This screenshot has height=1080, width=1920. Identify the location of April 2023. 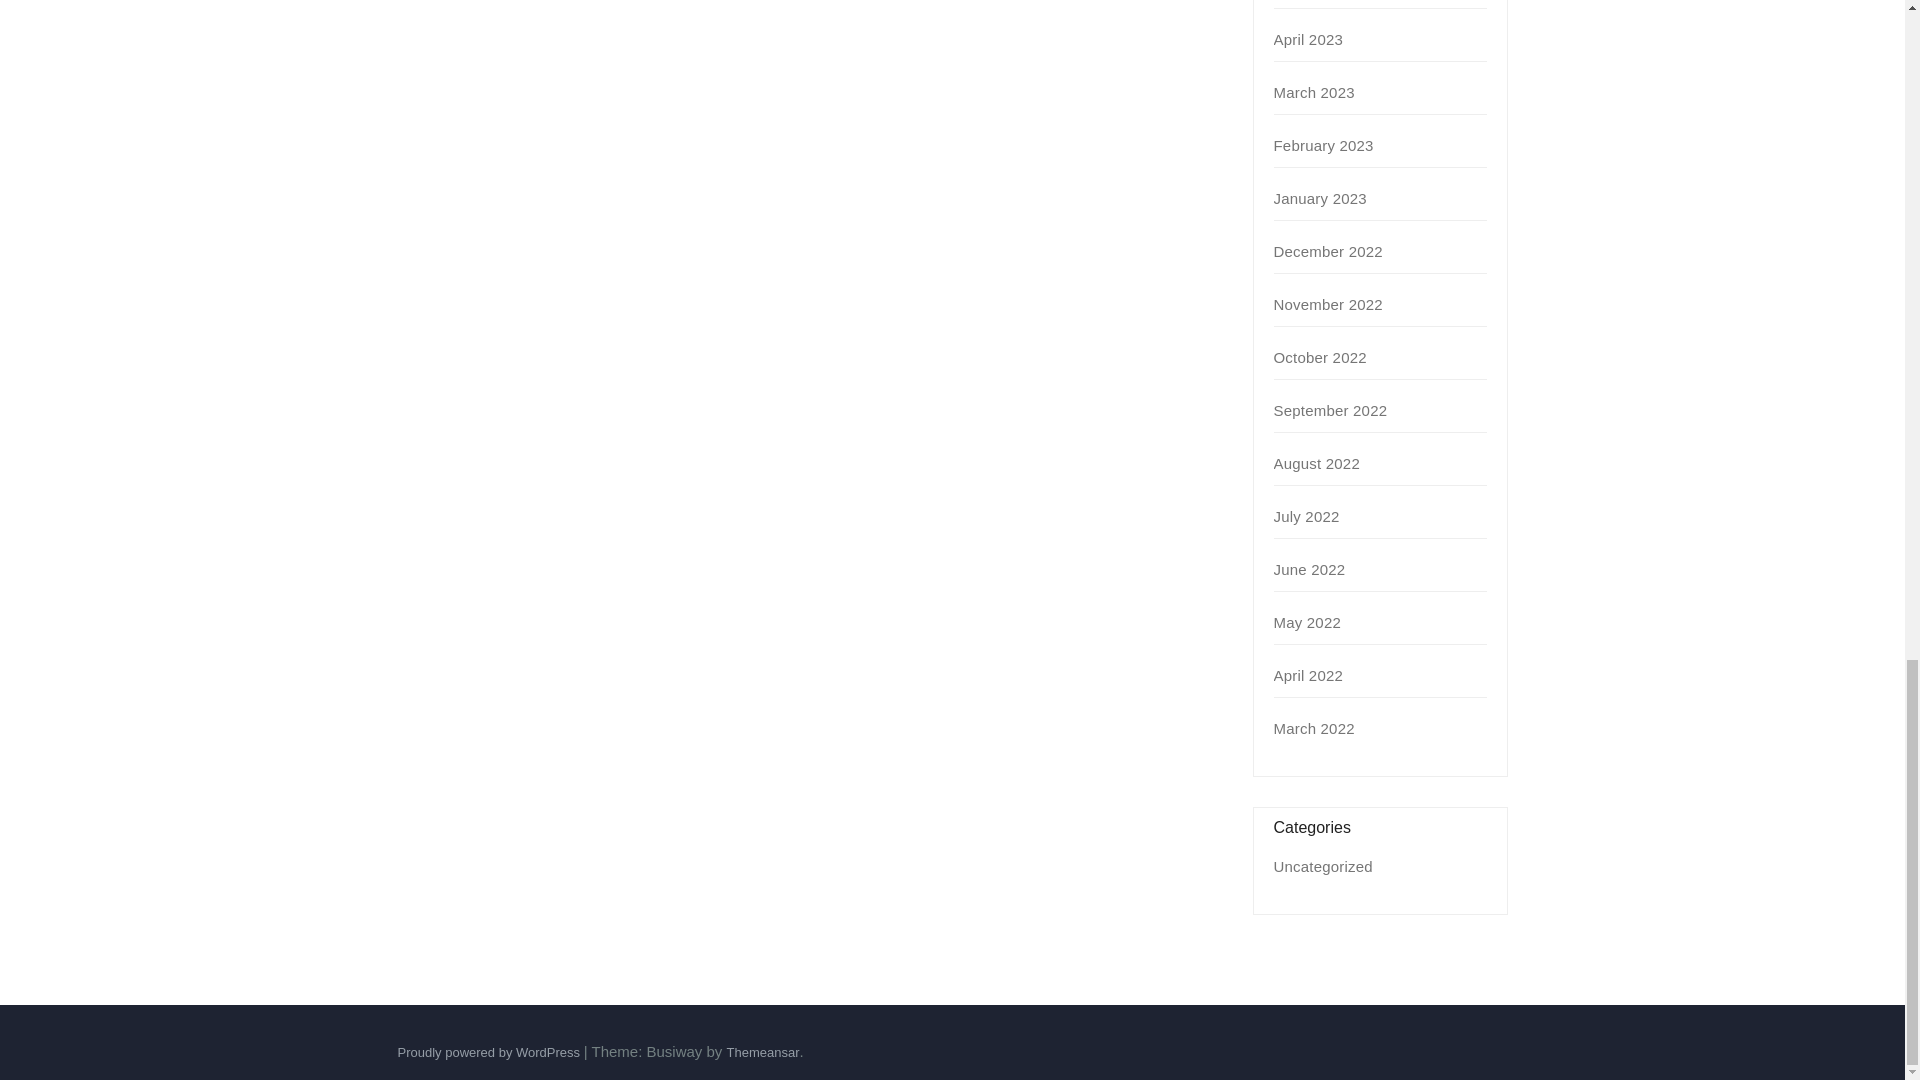
(1309, 39).